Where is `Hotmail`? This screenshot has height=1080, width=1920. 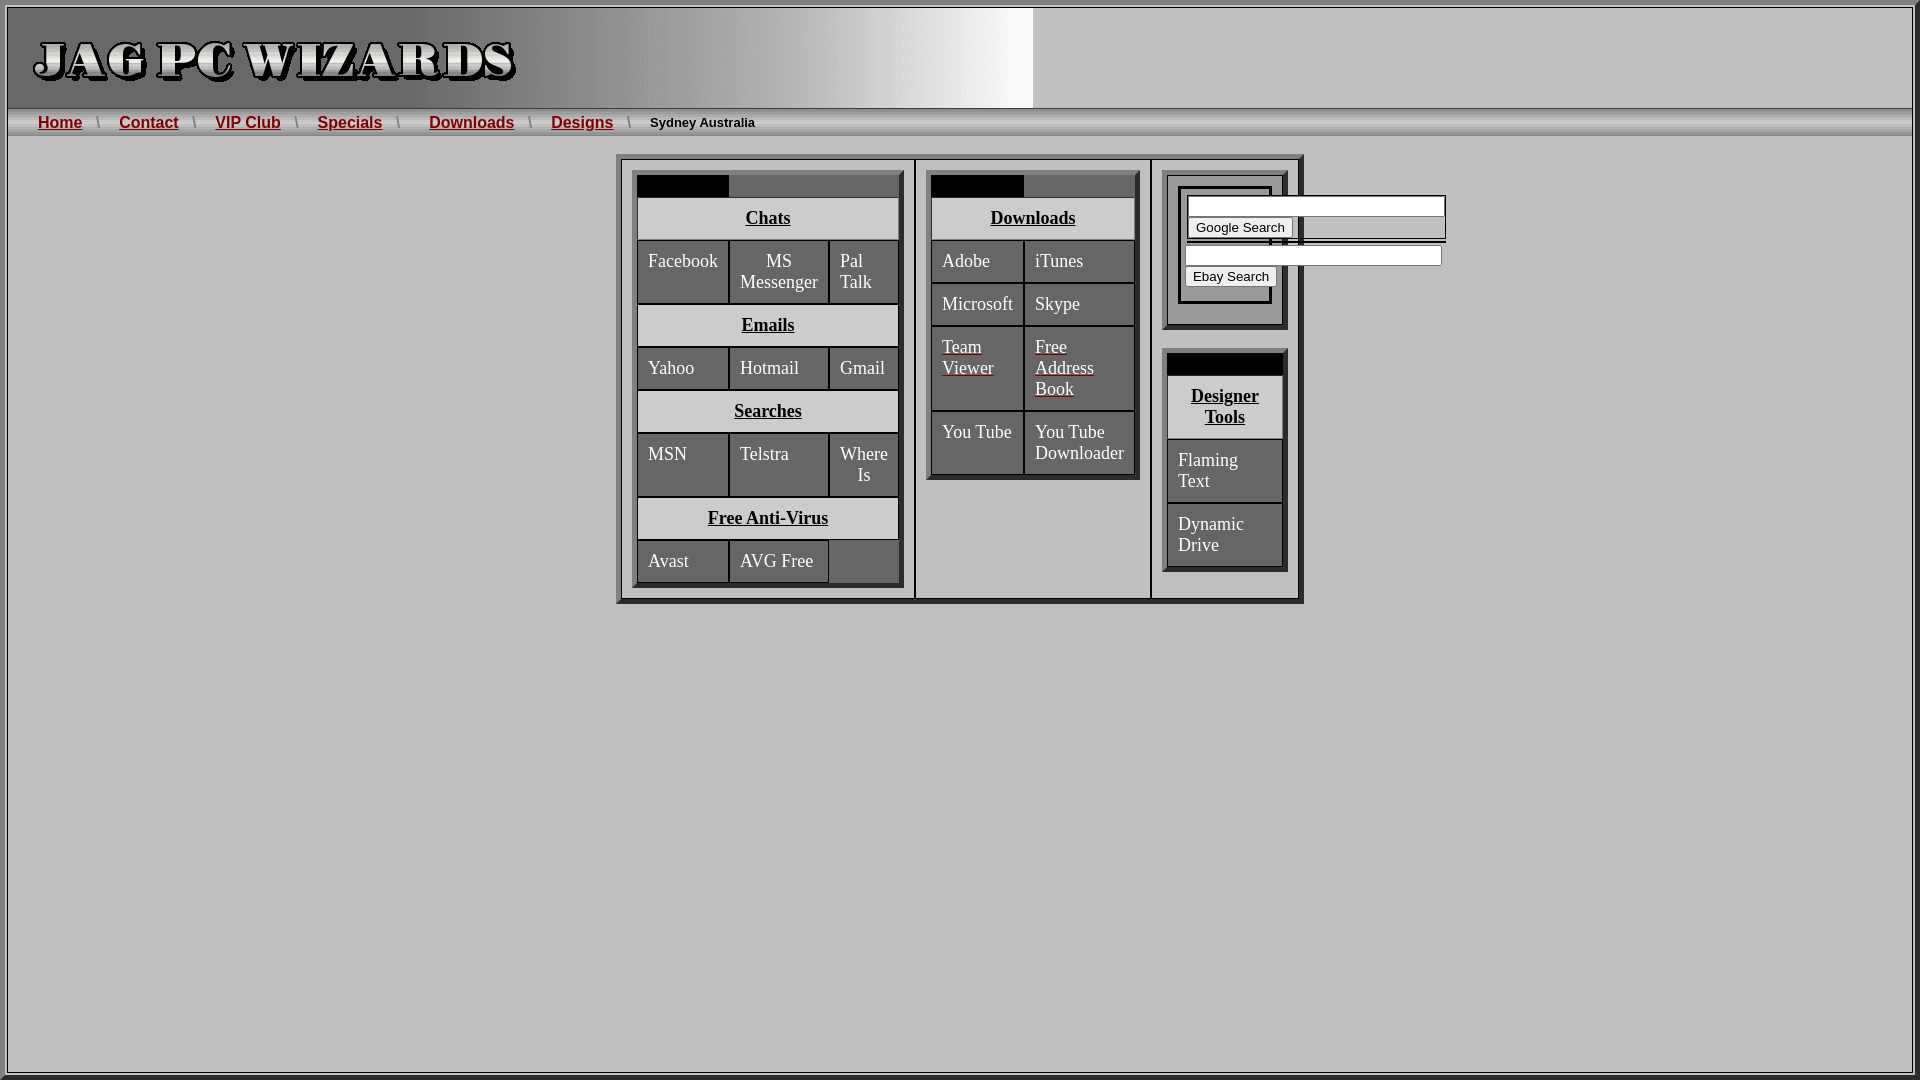 Hotmail is located at coordinates (770, 368).